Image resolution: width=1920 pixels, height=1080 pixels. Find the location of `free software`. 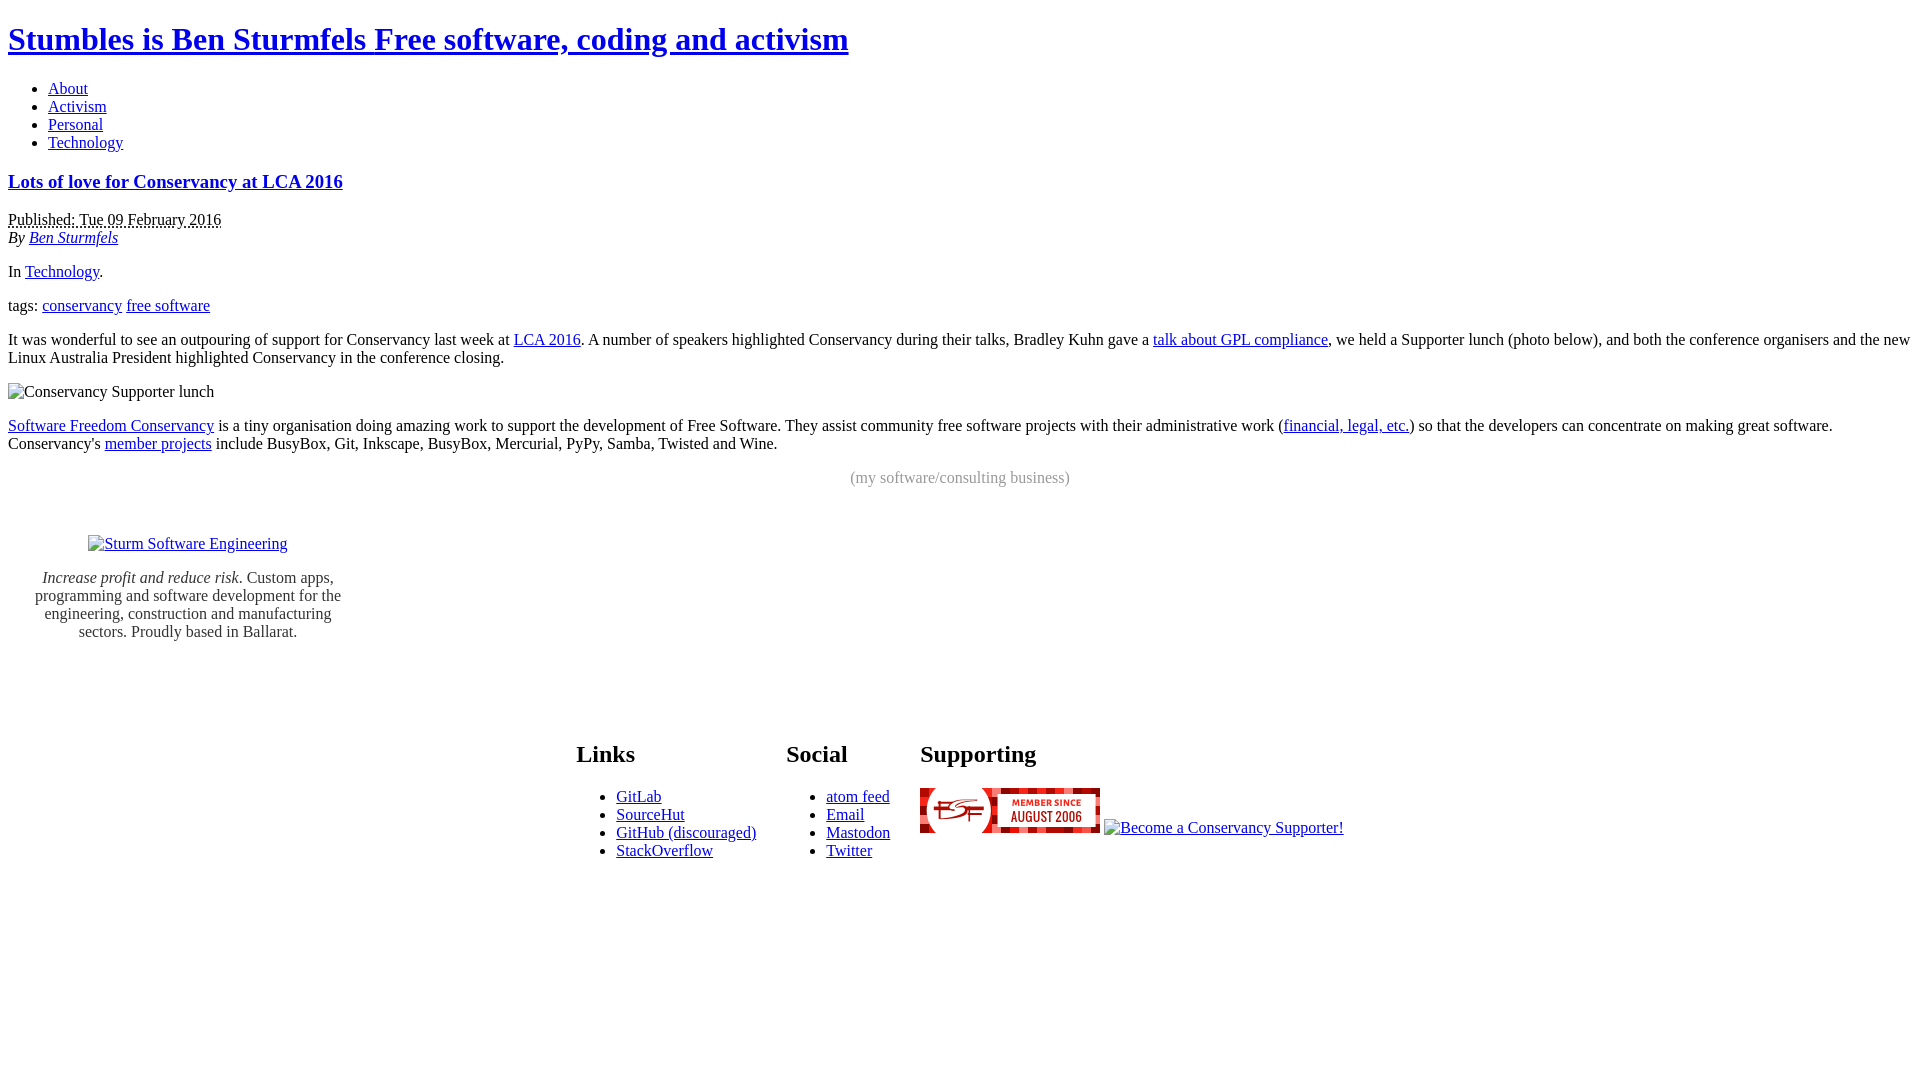

free software is located at coordinates (168, 306).